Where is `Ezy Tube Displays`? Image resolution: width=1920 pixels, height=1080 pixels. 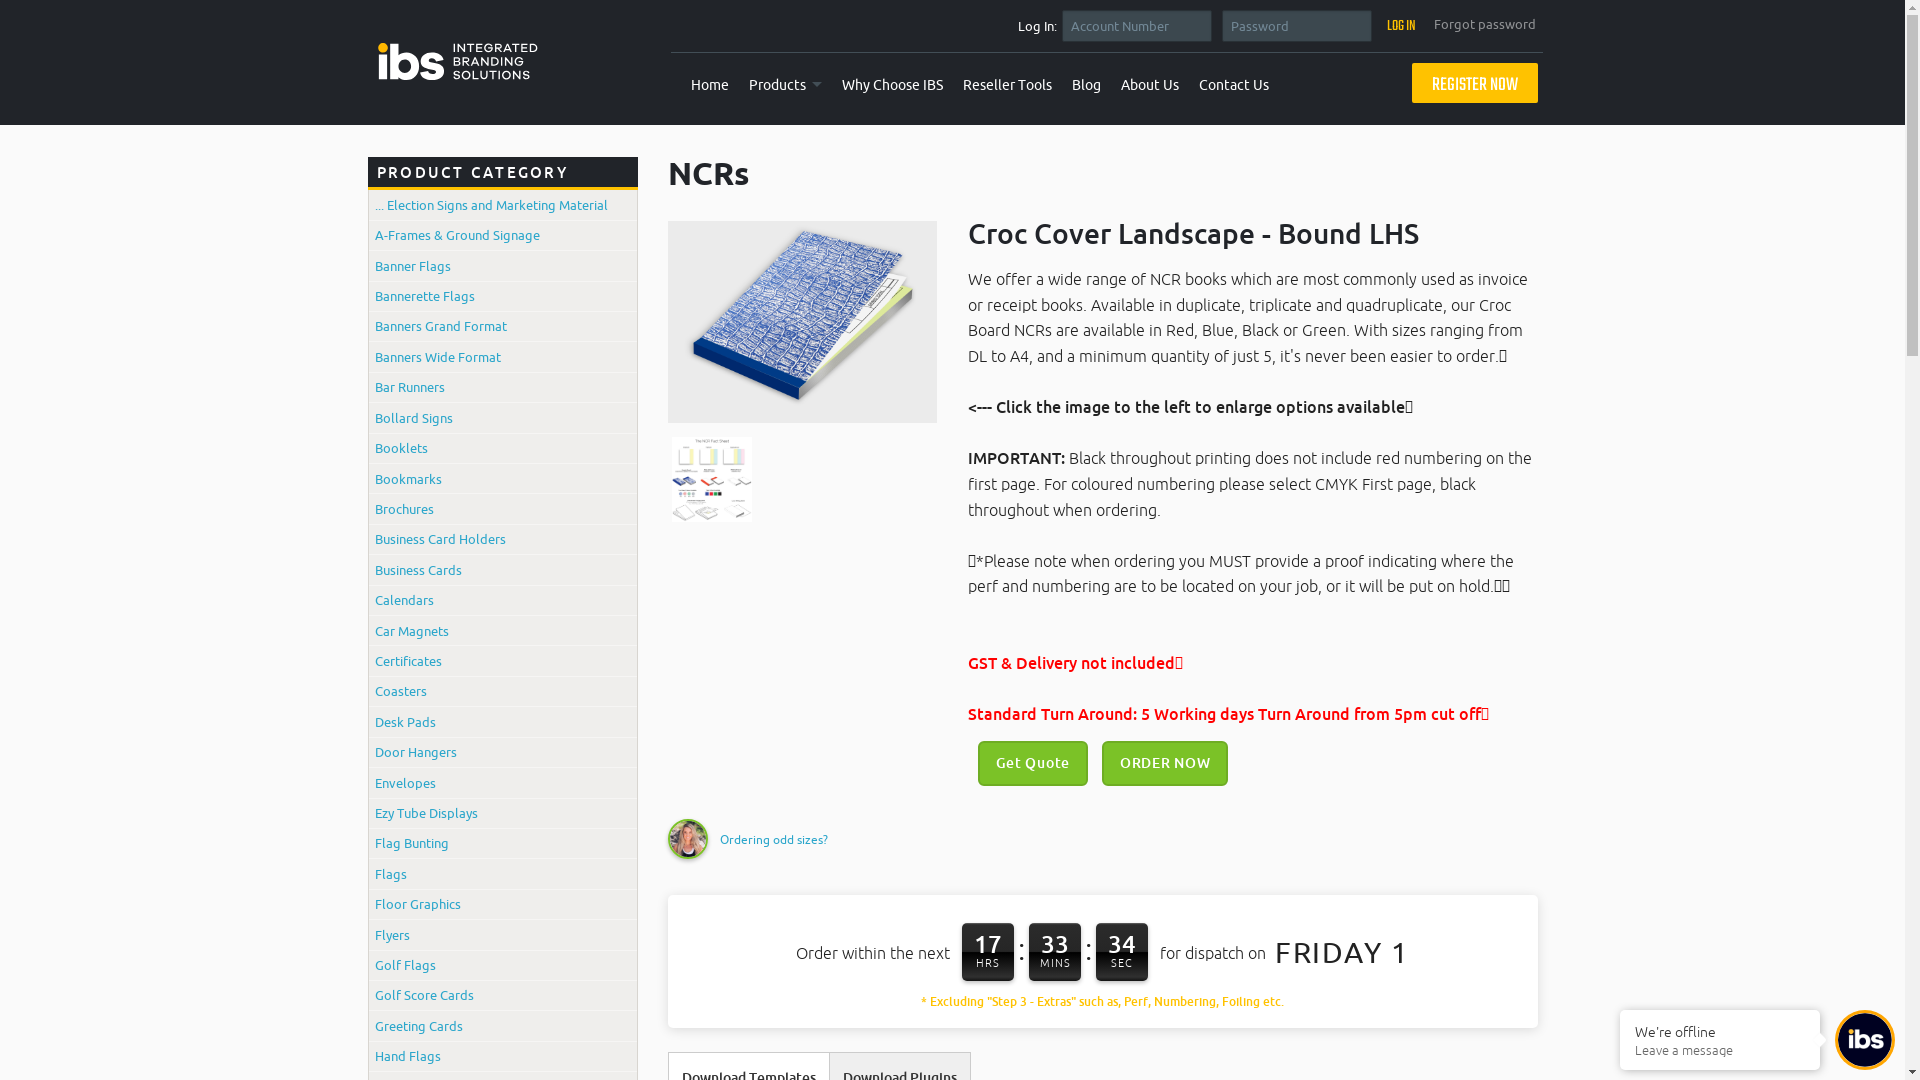 Ezy Tube Displays is located at coordinates (502, 812).